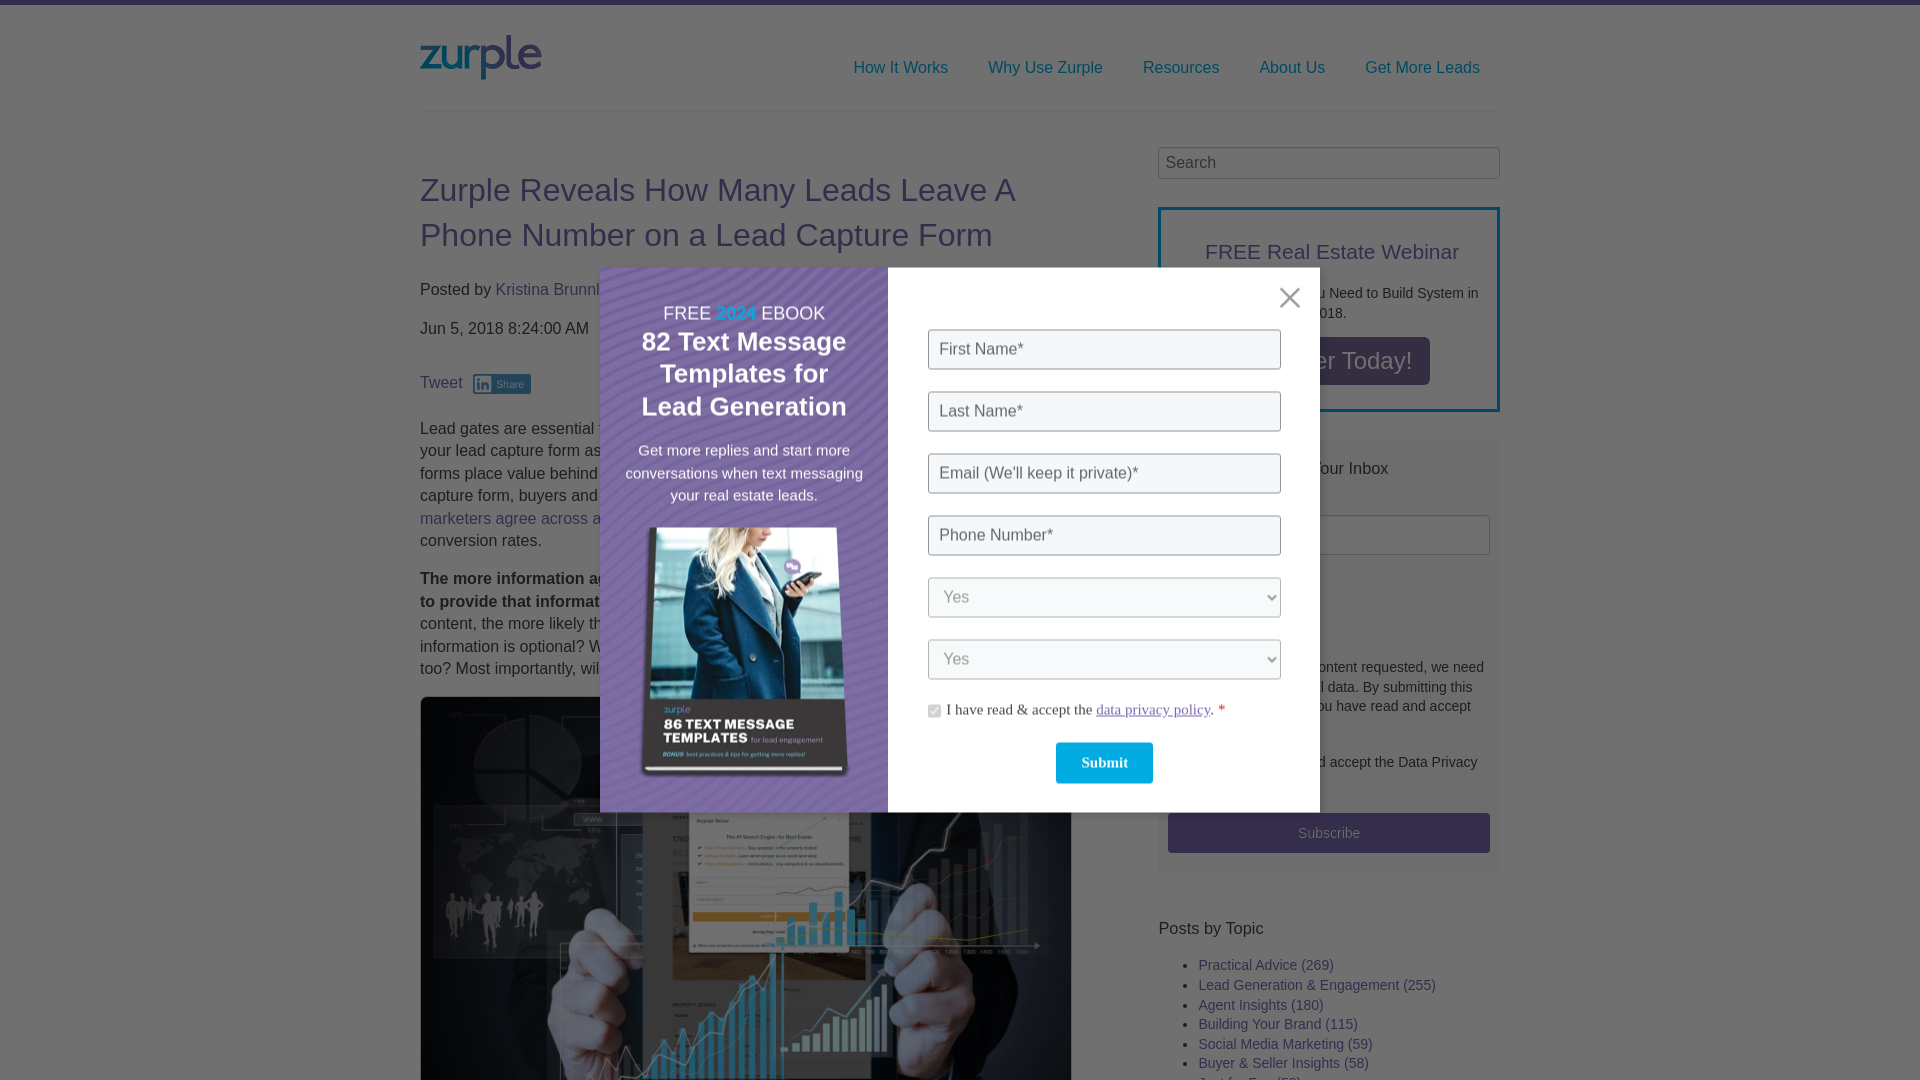 The height and width of the screenshot is (1080, 1920). What do you see at coordinates (480, 56) in the screenshot?
I see `Zurple` at bounding box center [480, 56].